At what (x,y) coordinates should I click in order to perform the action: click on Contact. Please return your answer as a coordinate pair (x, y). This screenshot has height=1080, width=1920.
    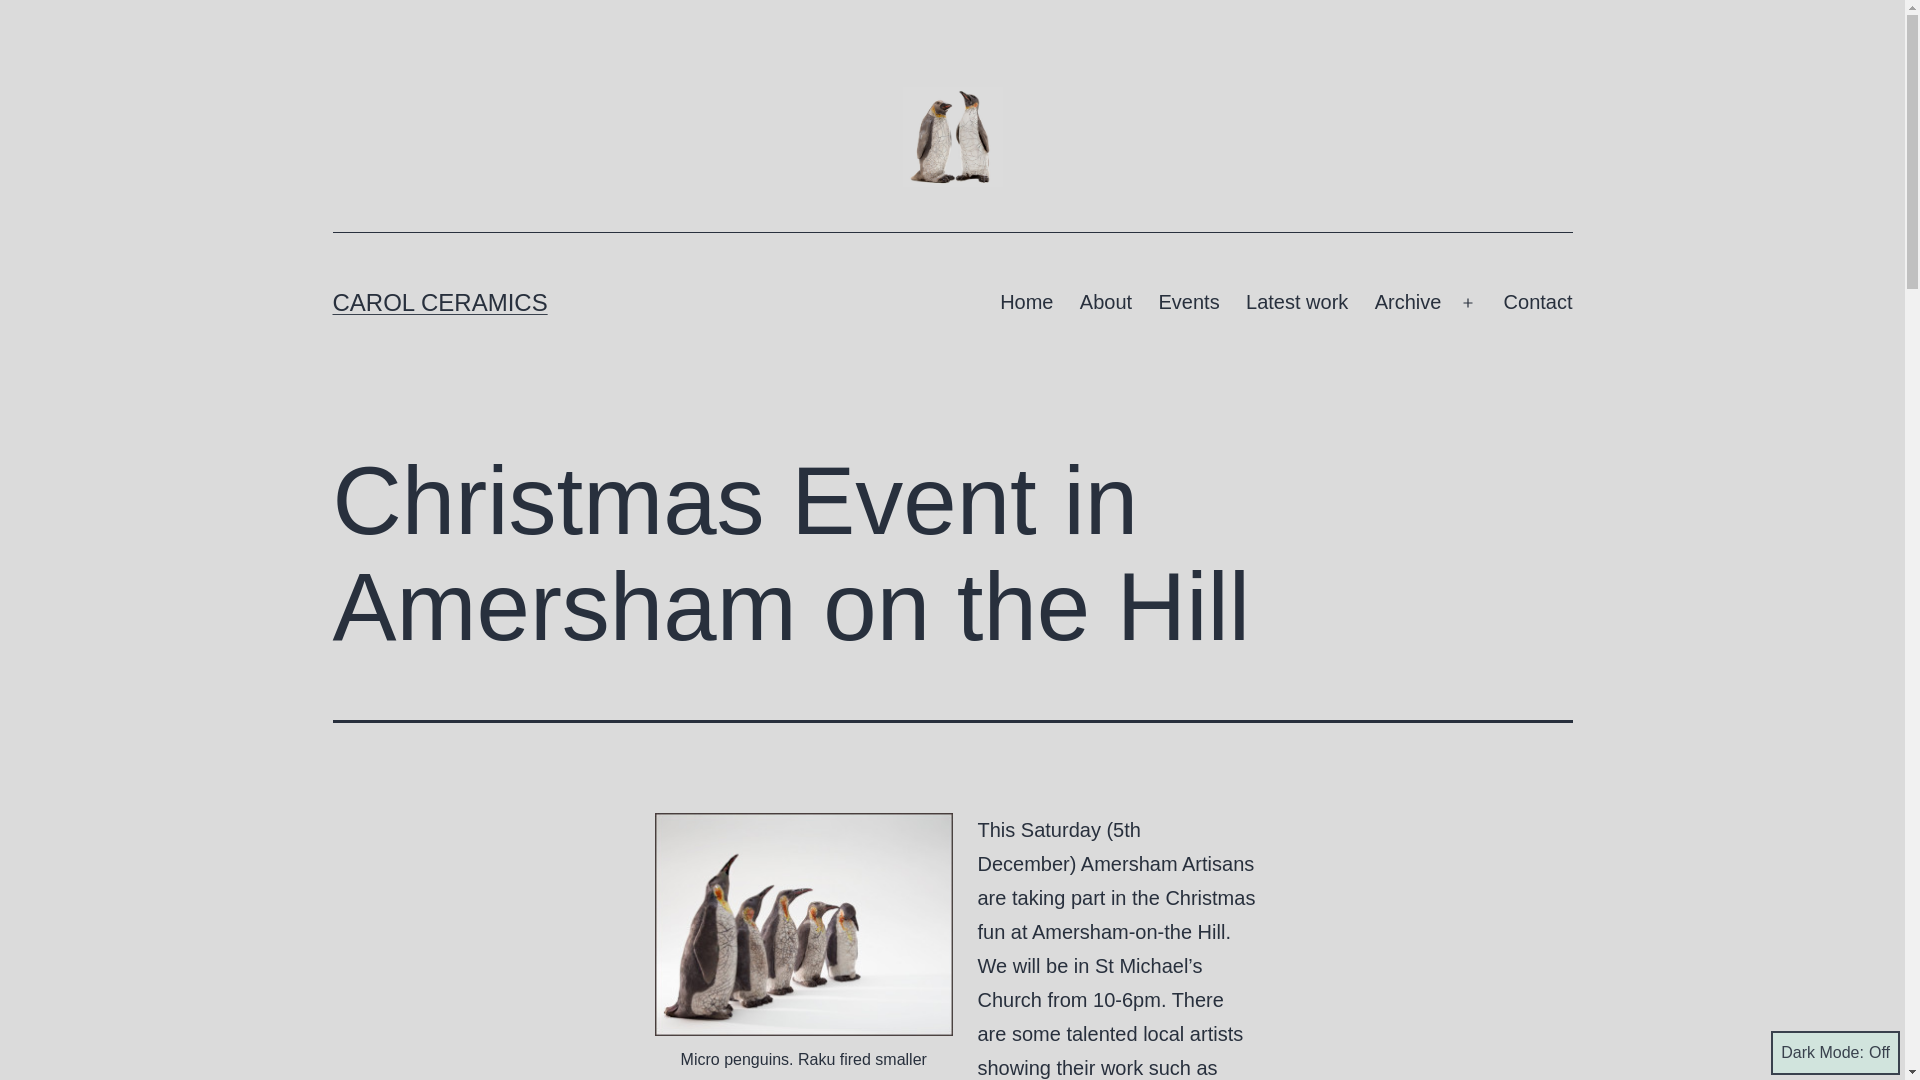
    Looking at the image, I should click on (1537, 302).